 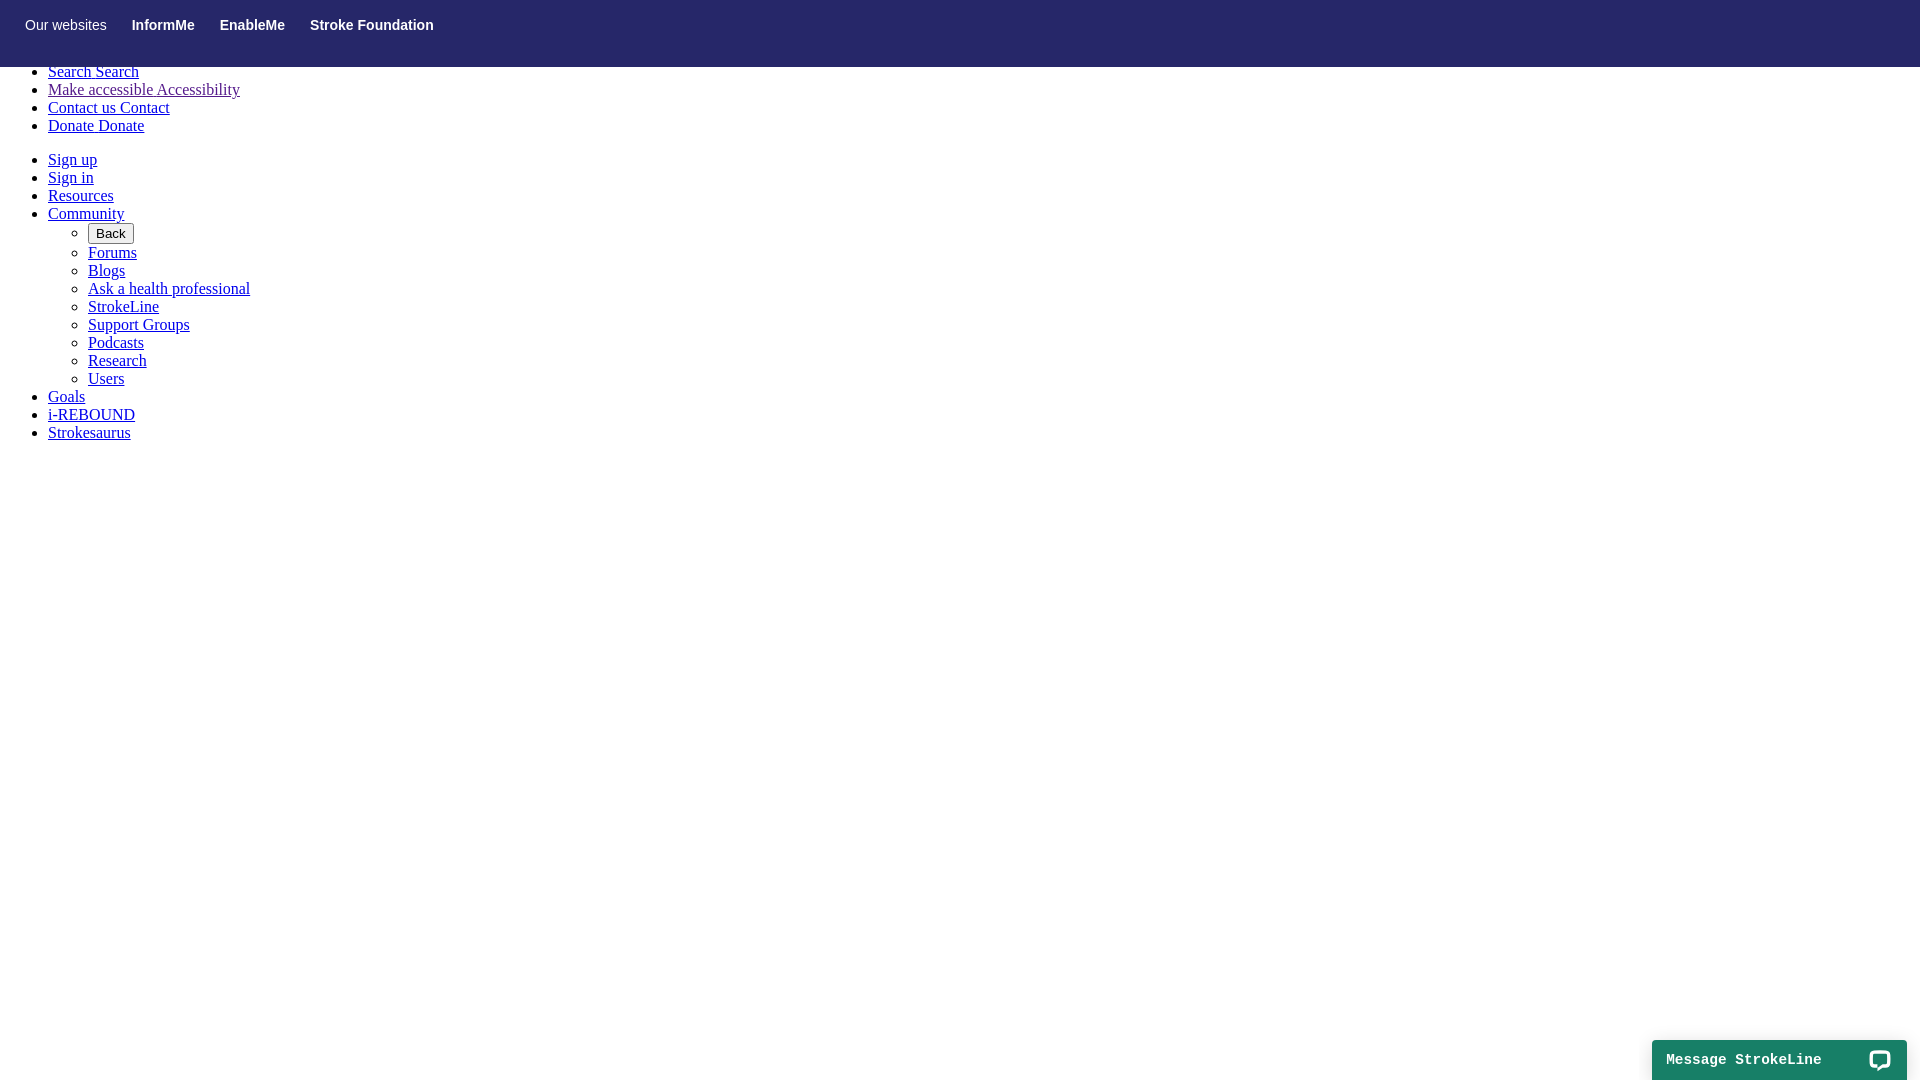 I want to click on Goals, so click(x=66, y=396).